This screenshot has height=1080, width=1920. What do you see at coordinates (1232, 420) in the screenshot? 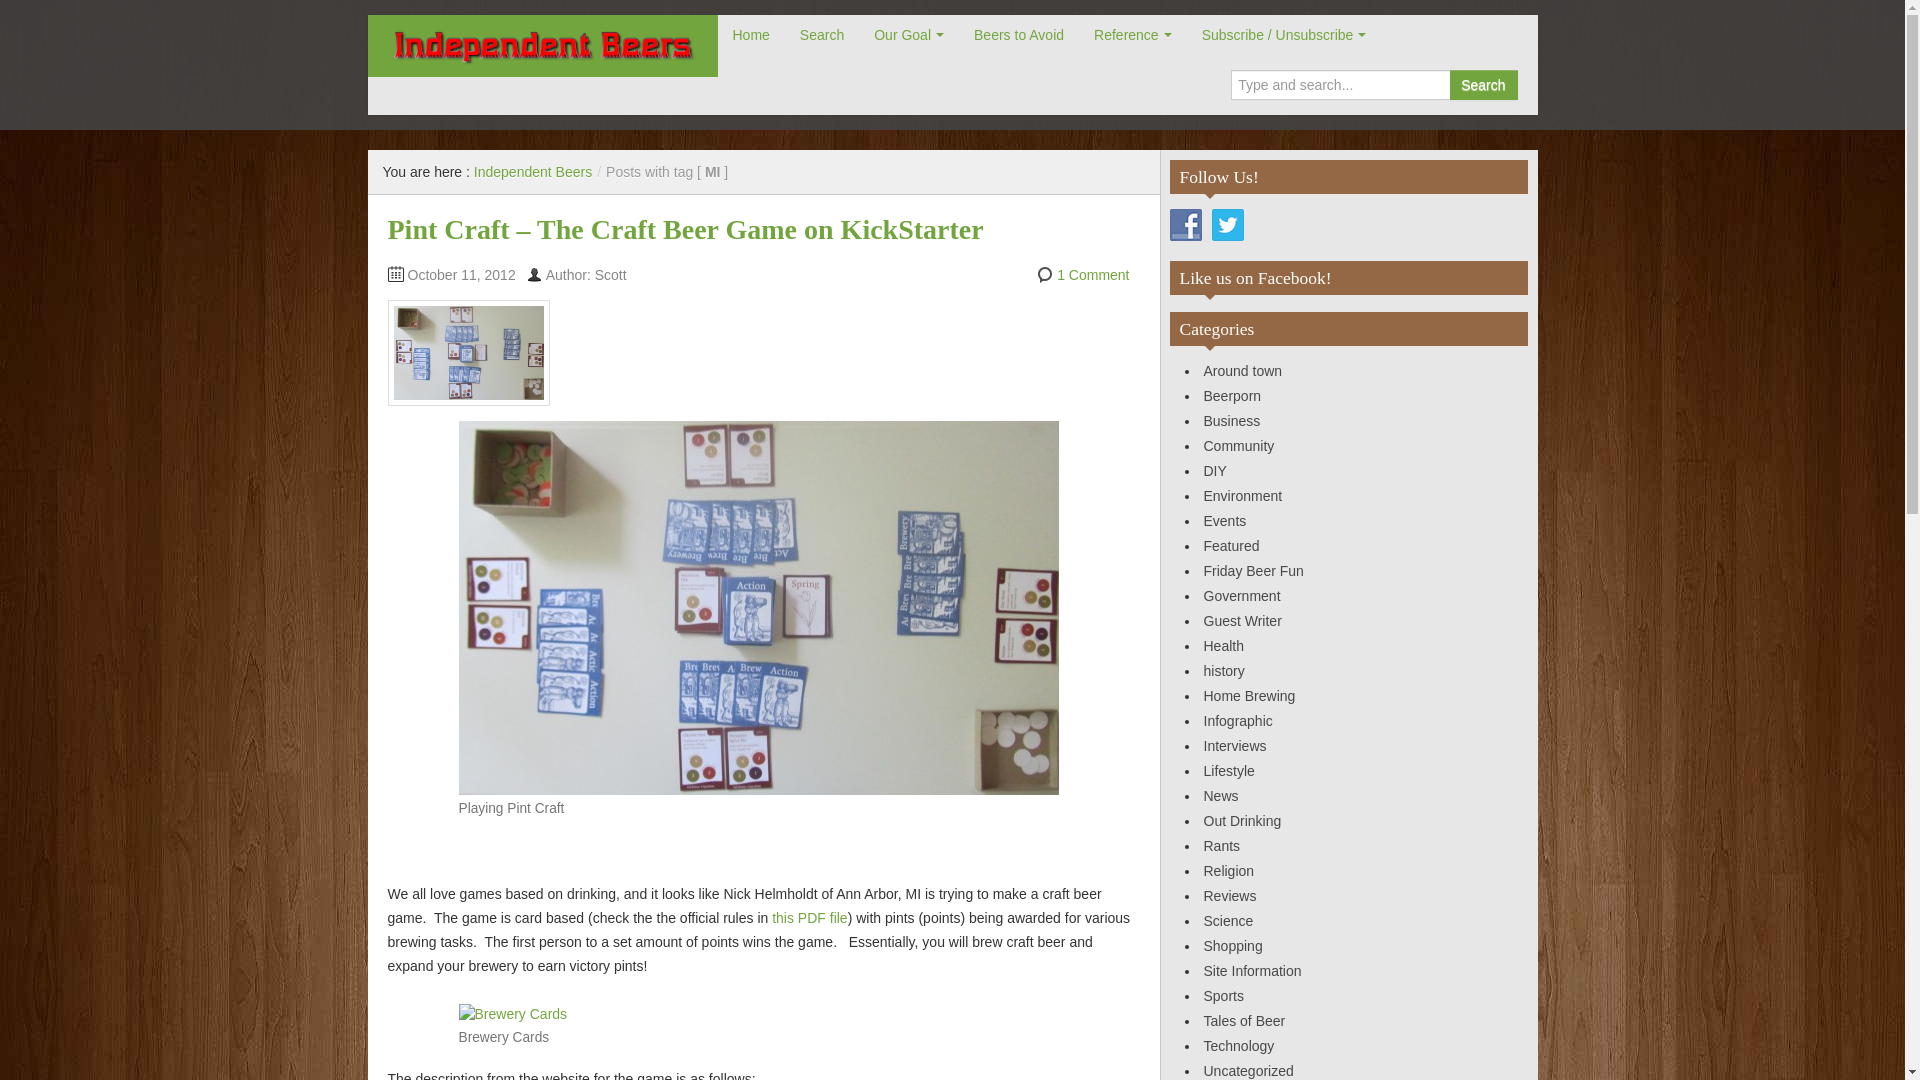
I see `Business` at bounding box center [1232, 420].